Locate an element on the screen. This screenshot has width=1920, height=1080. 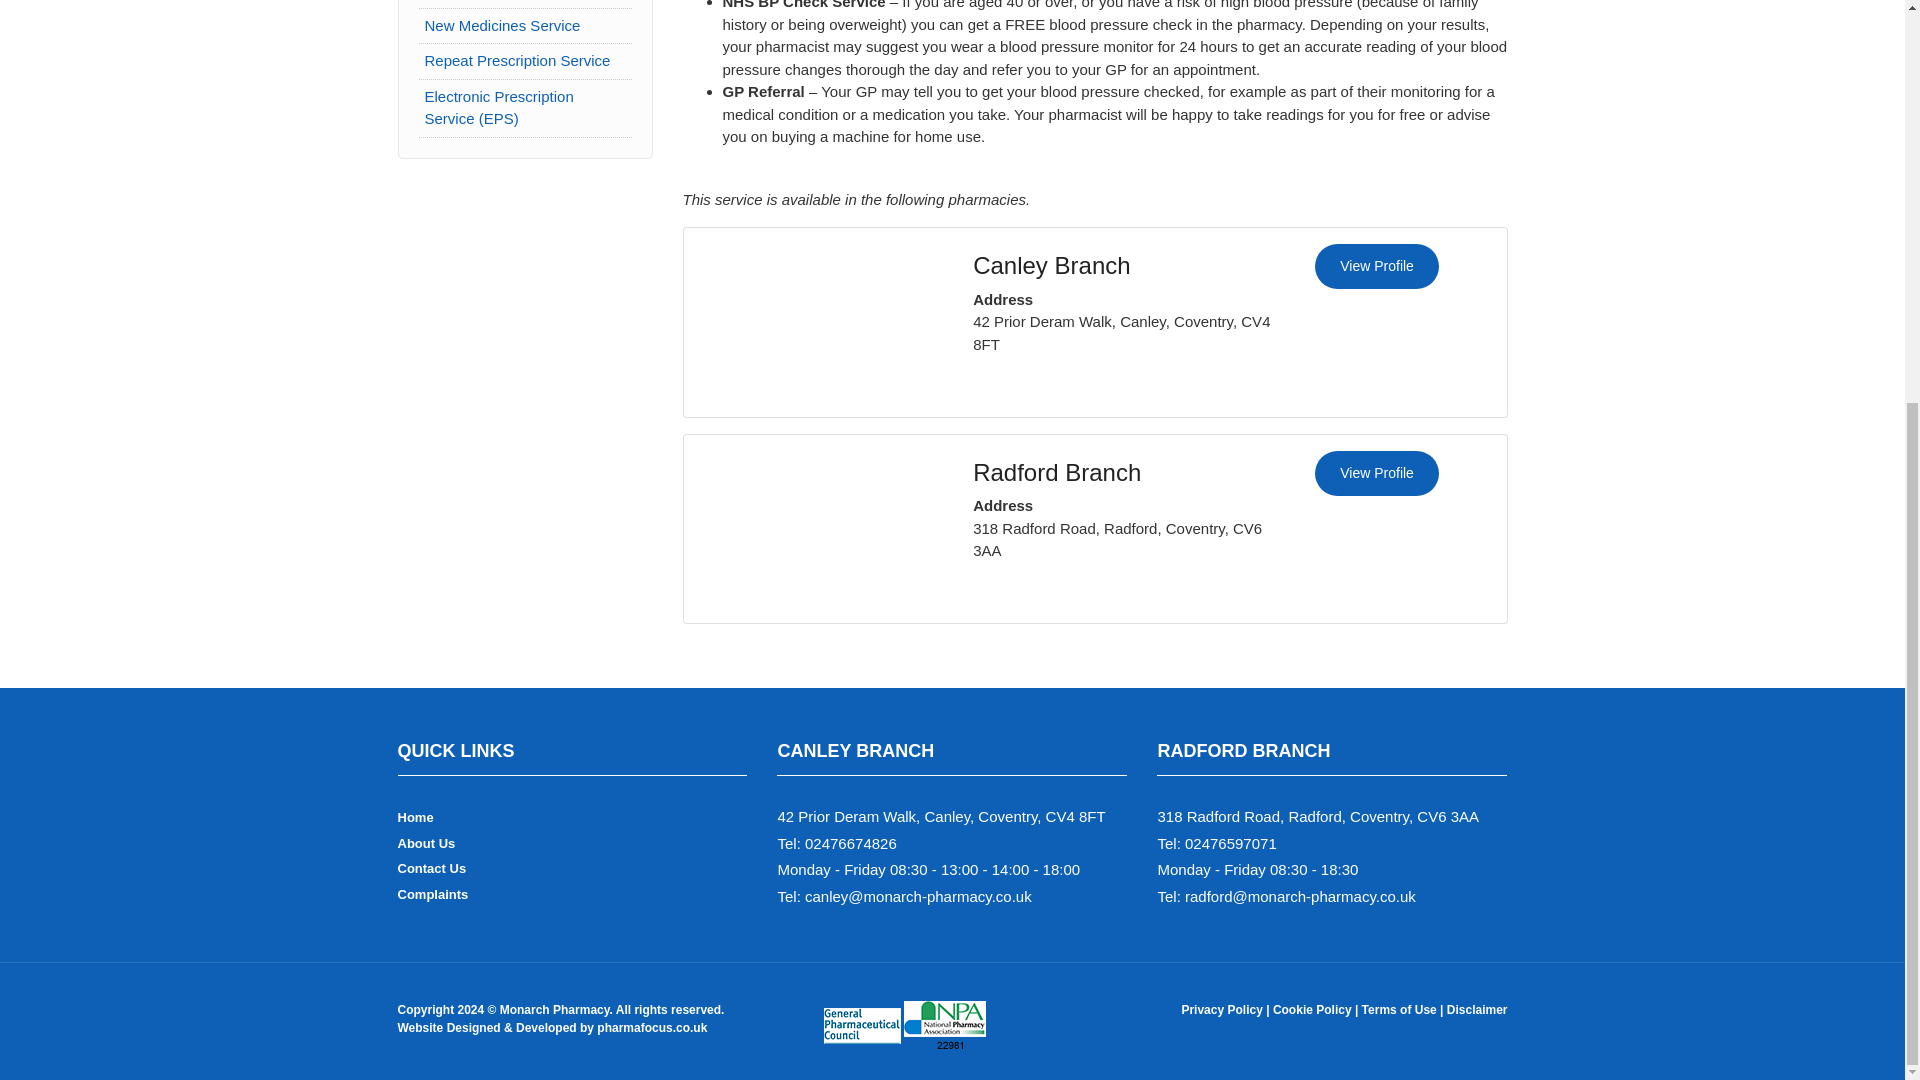
View Profile is located at coordinates (1376, 473).